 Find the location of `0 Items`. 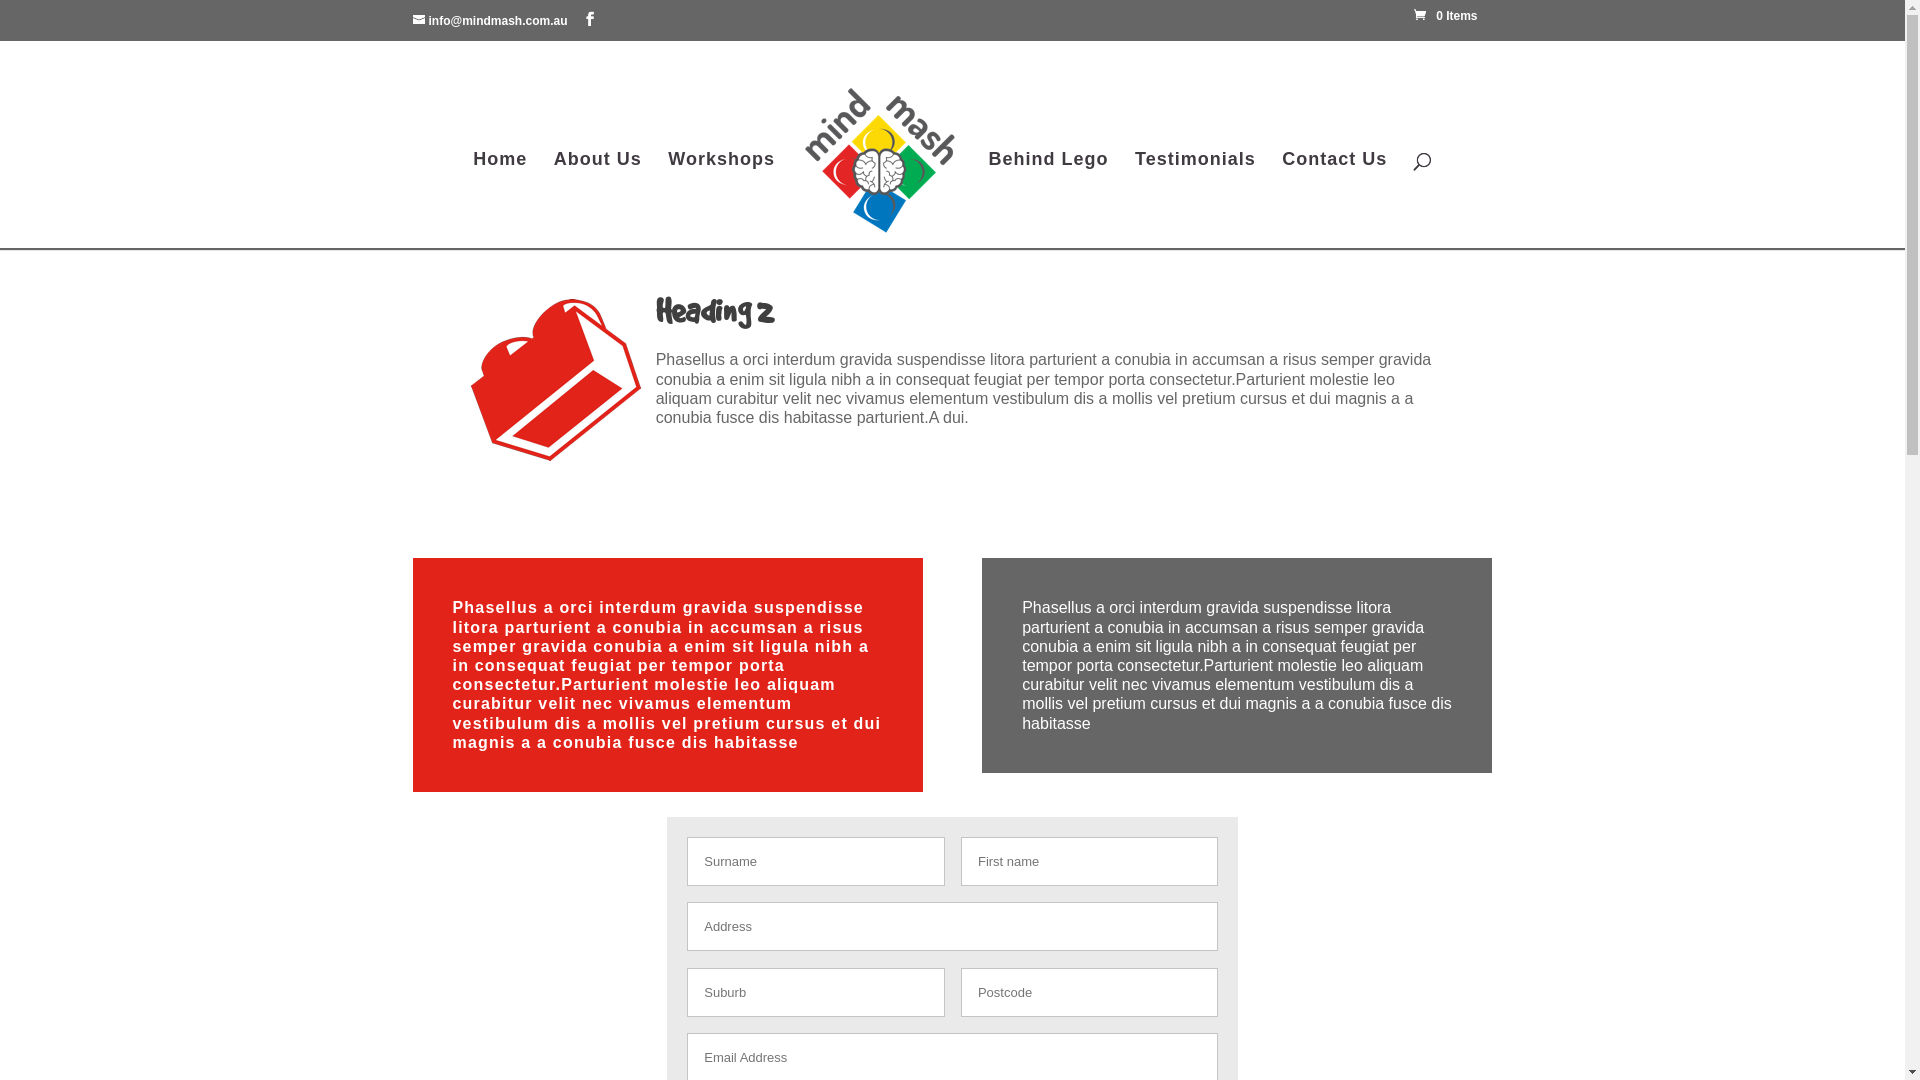

0 Items is located at coordinates (1453, 16).